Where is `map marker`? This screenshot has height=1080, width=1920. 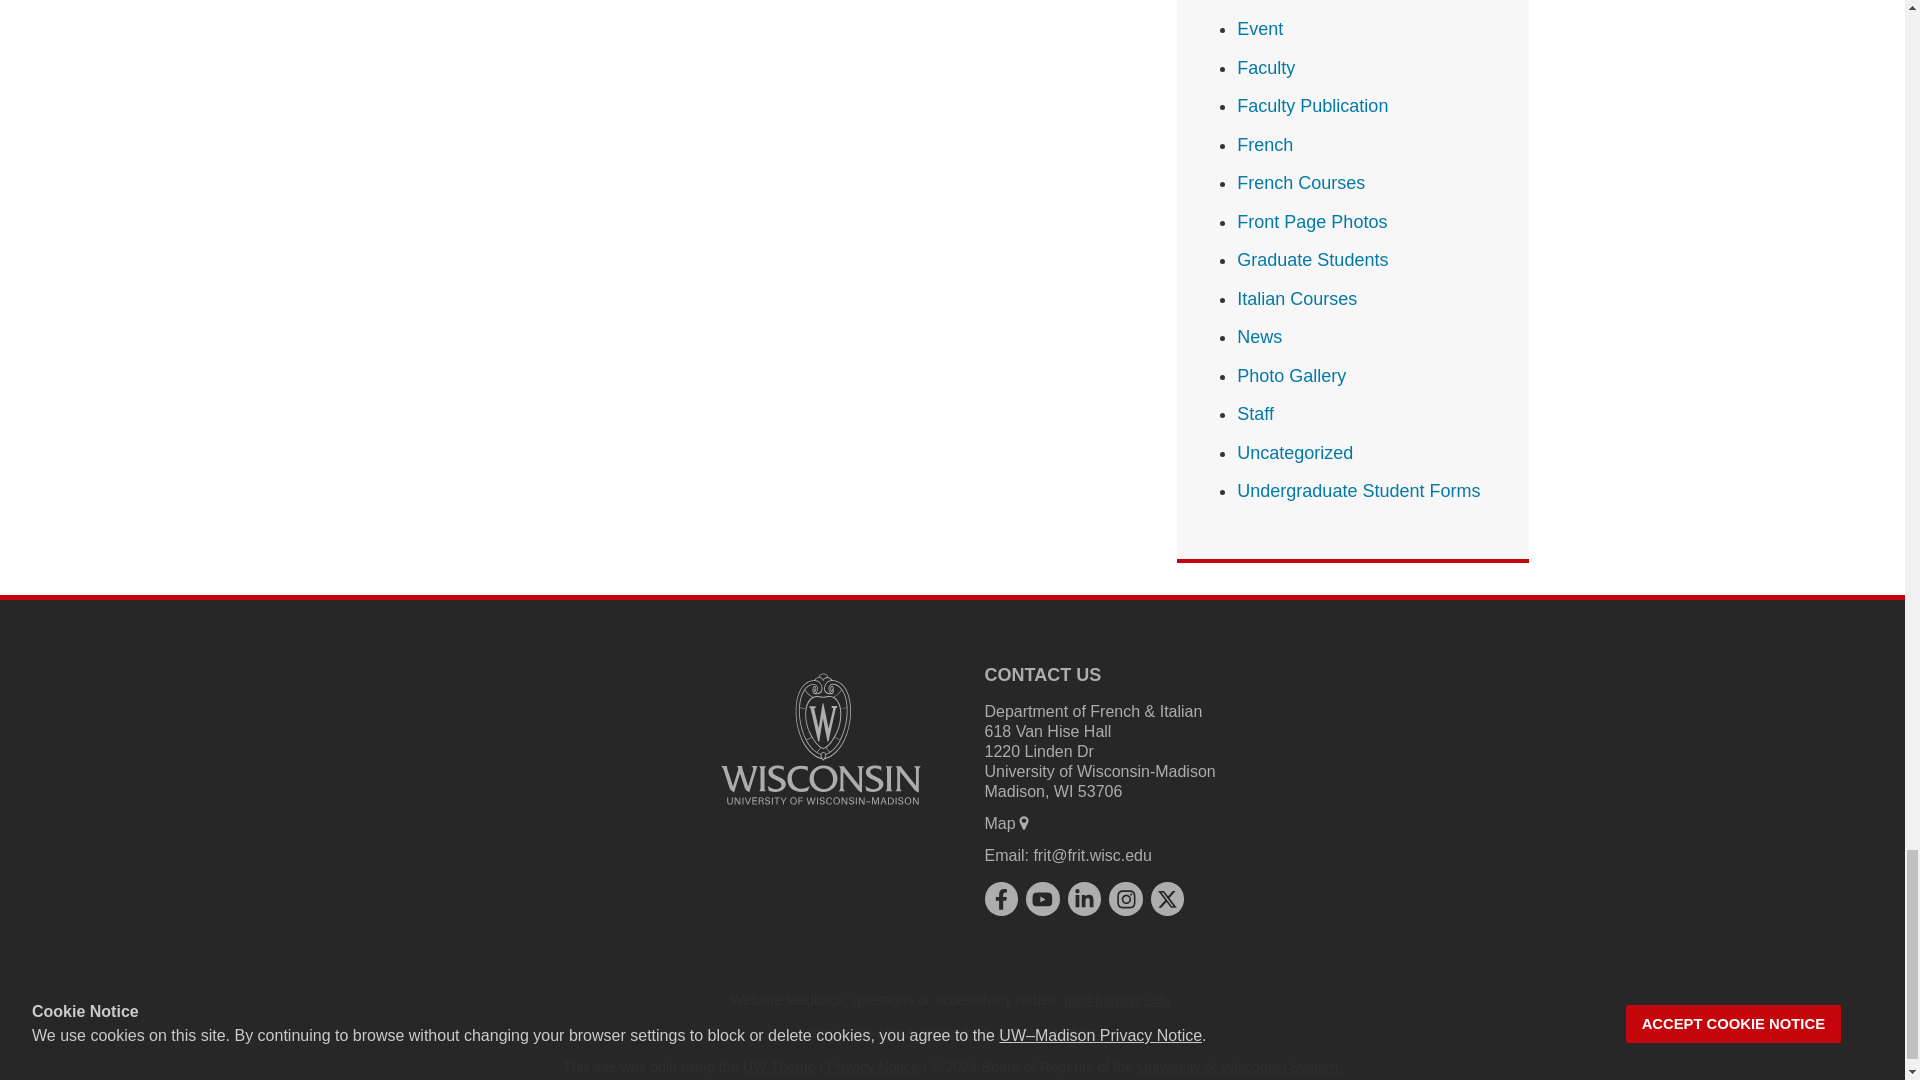
map marker is located at coordinates (1024, 822).